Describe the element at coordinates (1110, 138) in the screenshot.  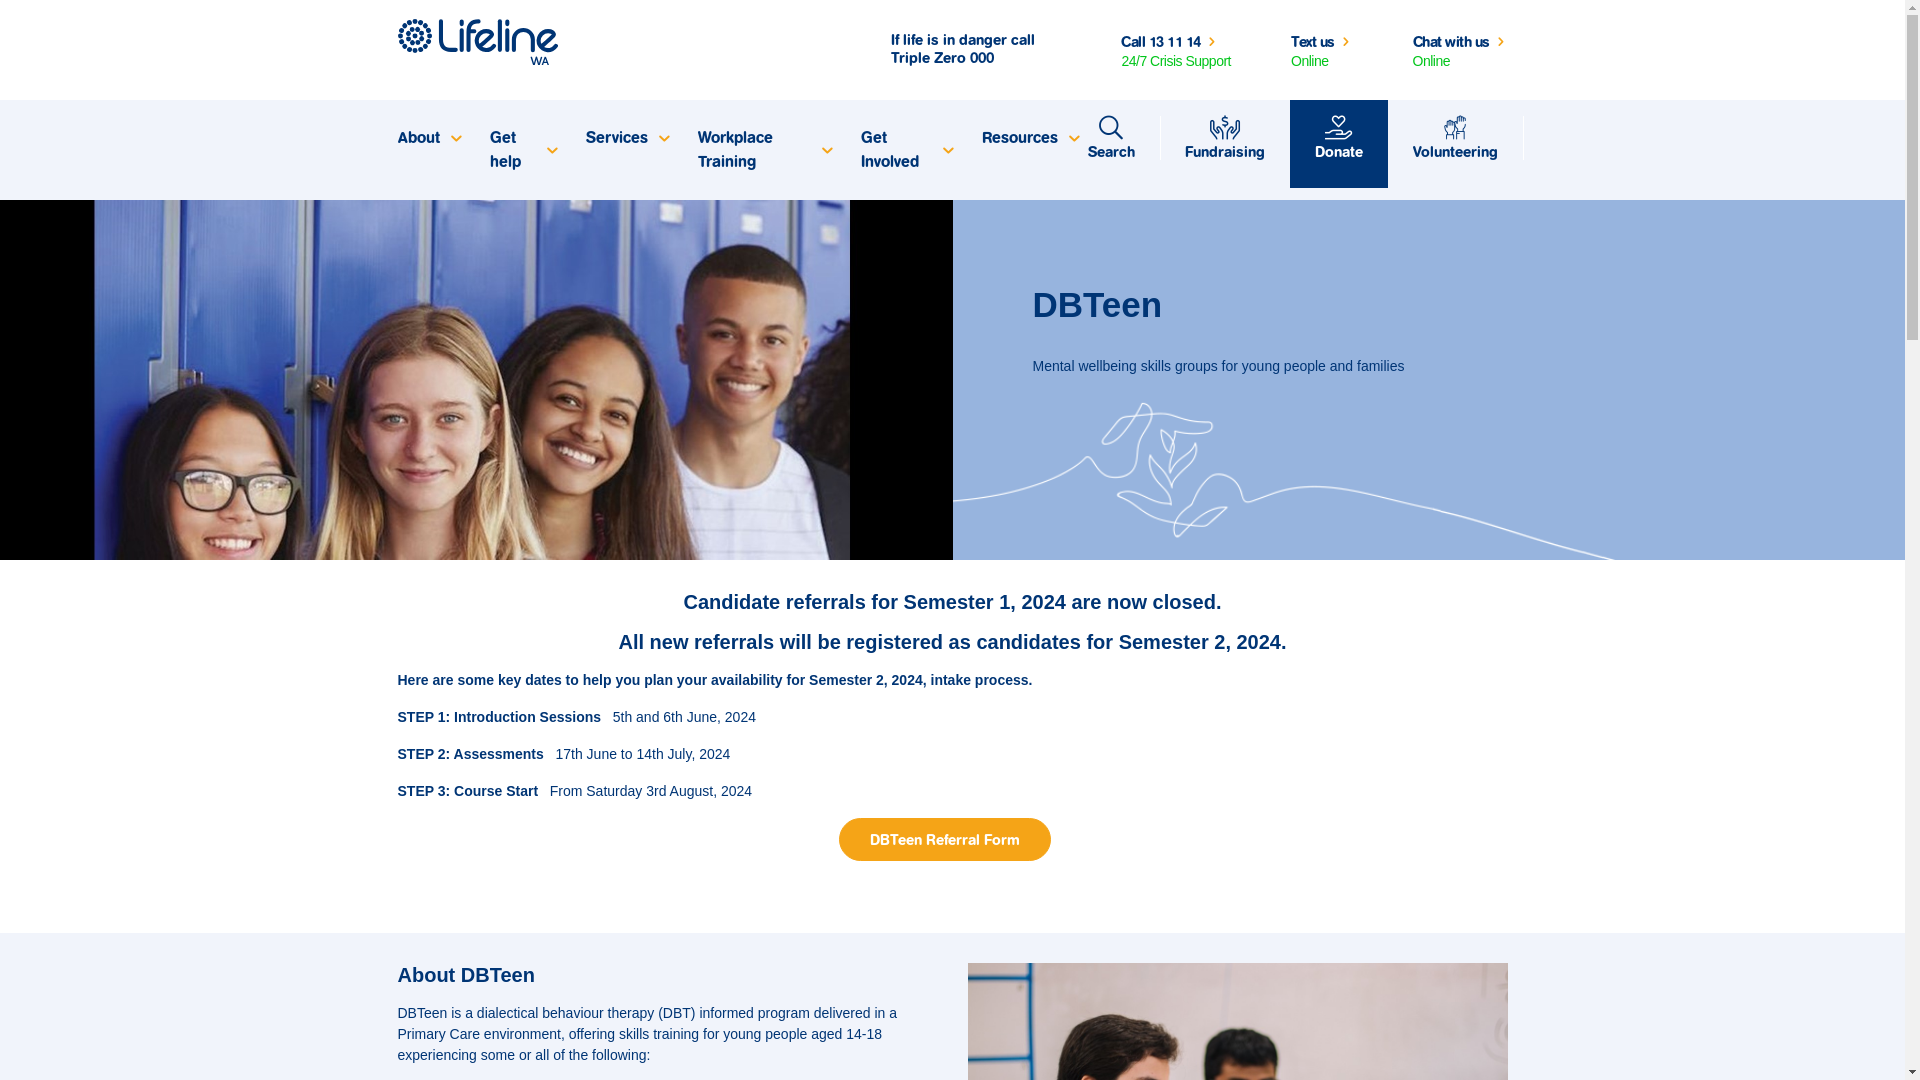
I see `Search` at that location.